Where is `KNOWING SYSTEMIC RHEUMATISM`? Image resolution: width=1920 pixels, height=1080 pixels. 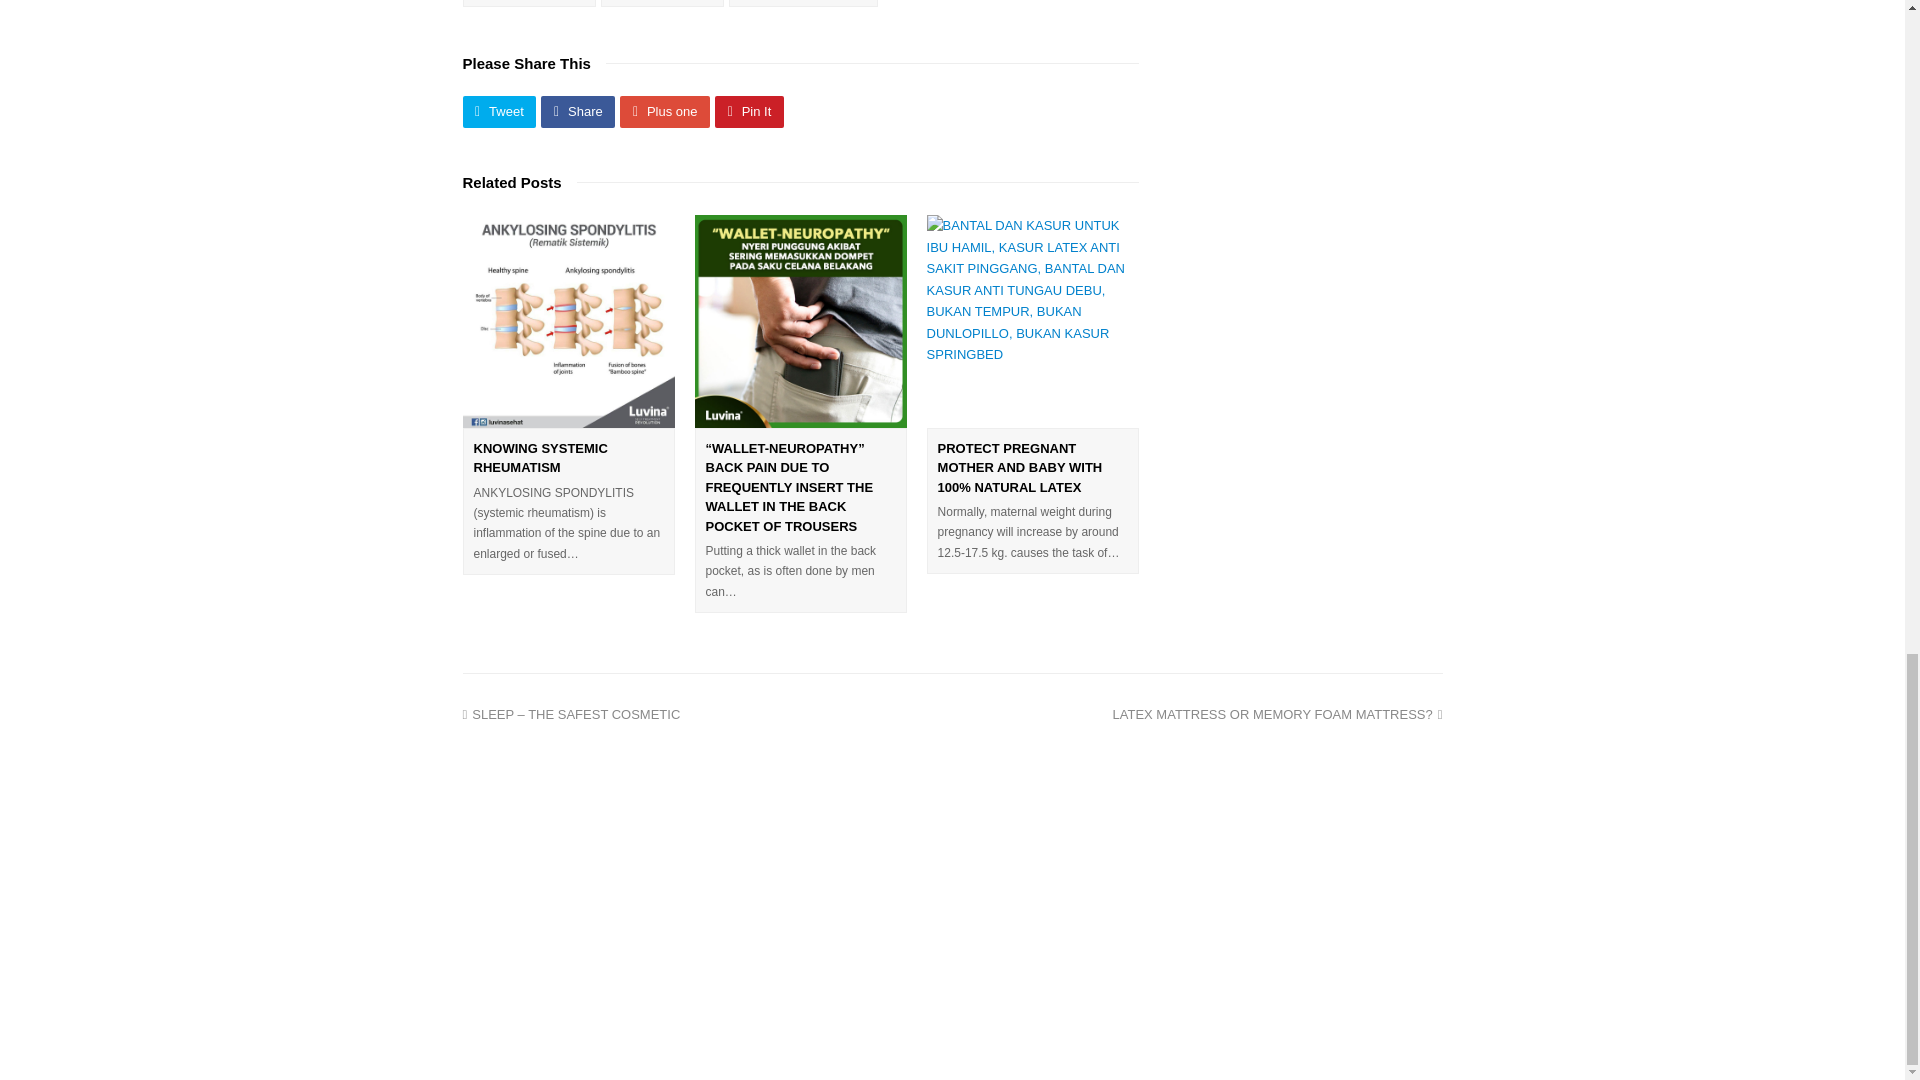
KNOWING SYSTEMIC RHEUMATISM is located at coordinates (568, 320).